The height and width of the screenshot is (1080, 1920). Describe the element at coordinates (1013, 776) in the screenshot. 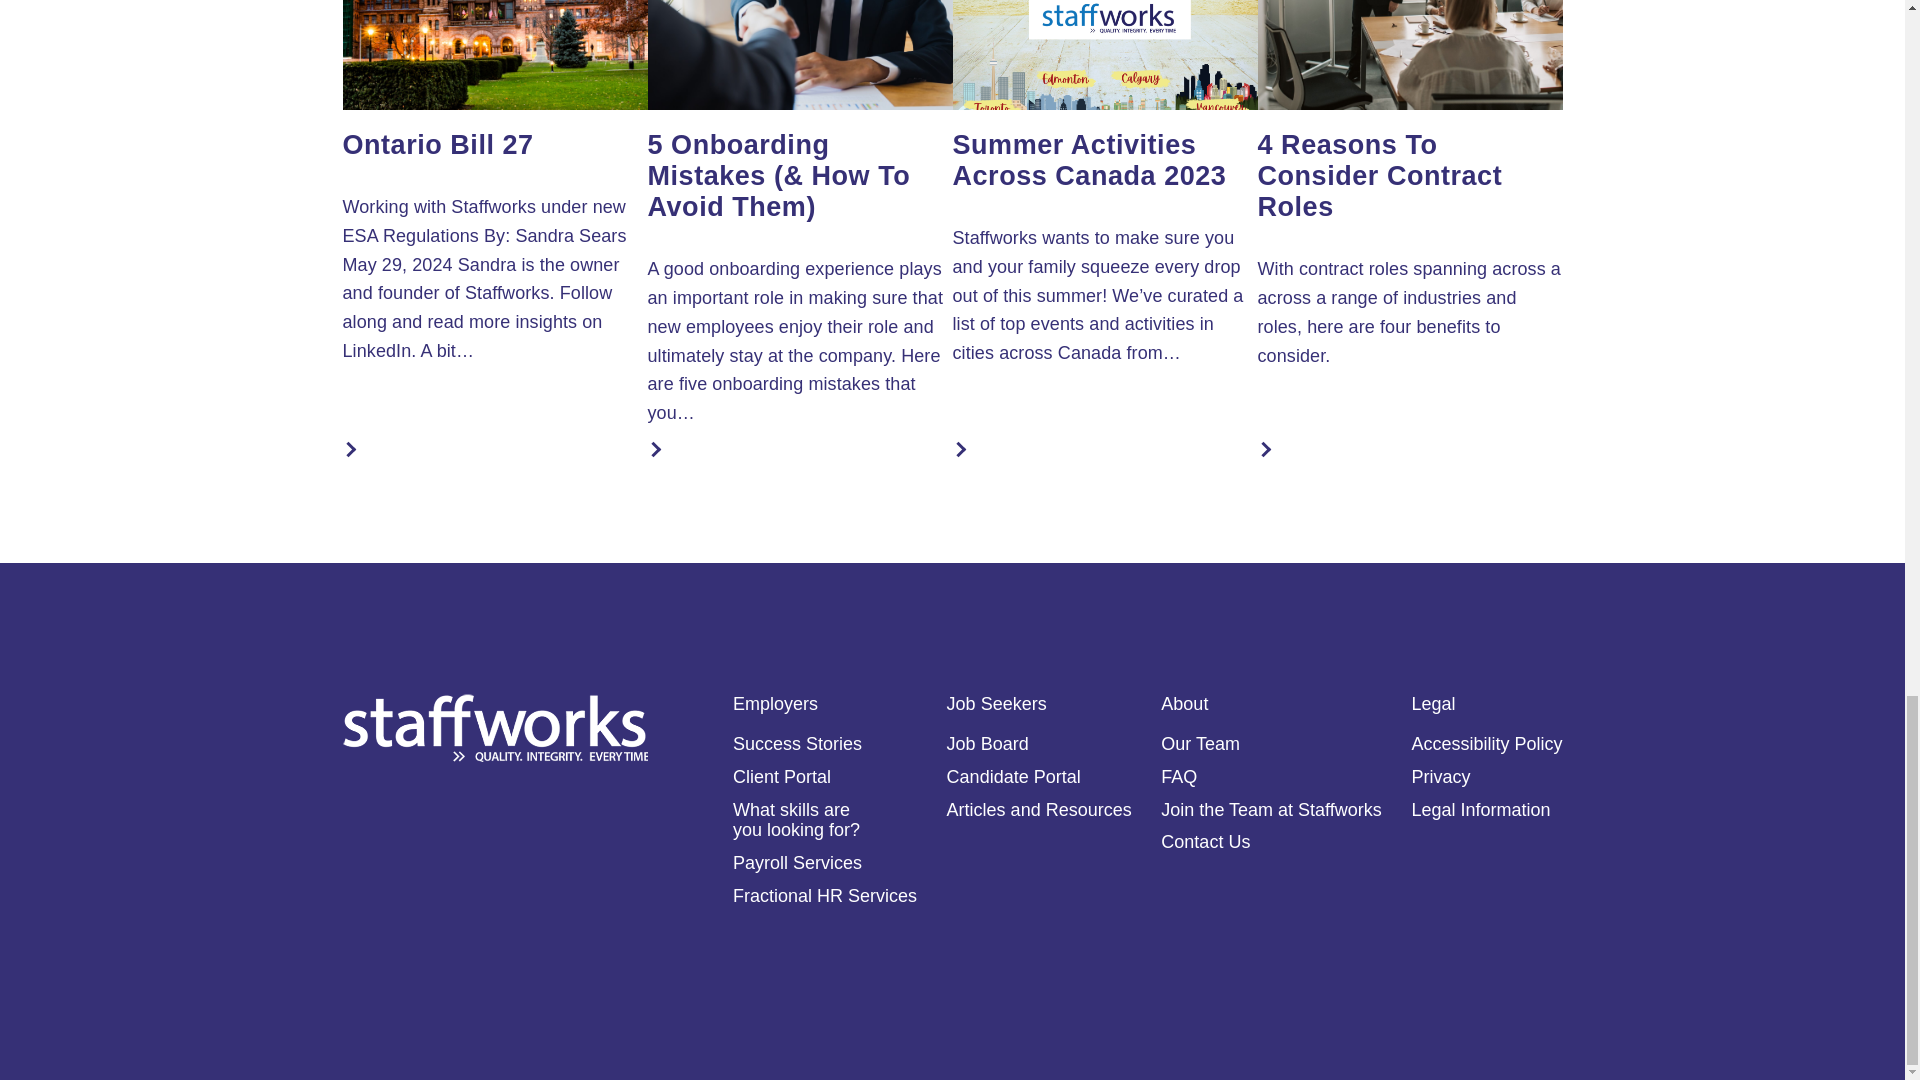

I see `Candidate Portal` at that location.